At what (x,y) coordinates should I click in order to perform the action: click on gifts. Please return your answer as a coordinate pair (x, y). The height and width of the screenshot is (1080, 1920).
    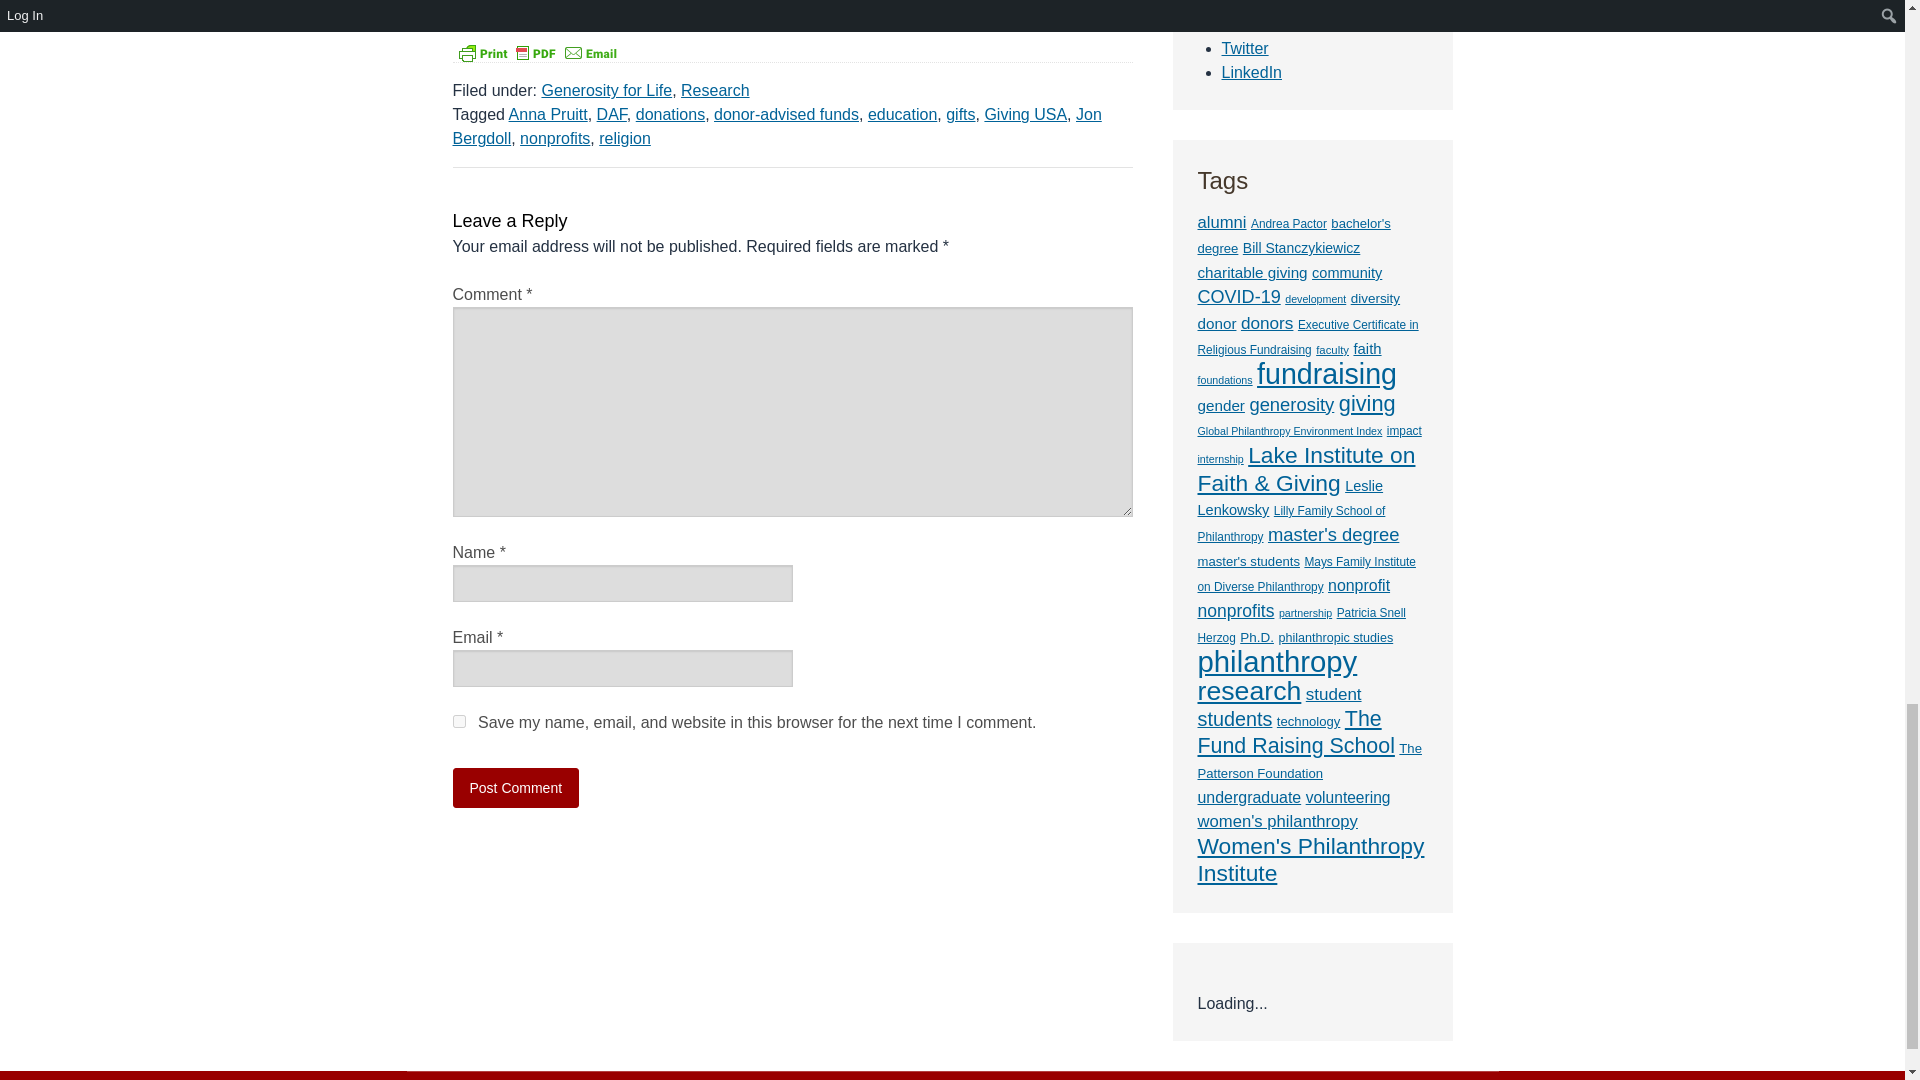
    Looking at the image, I should click on (960, 114).